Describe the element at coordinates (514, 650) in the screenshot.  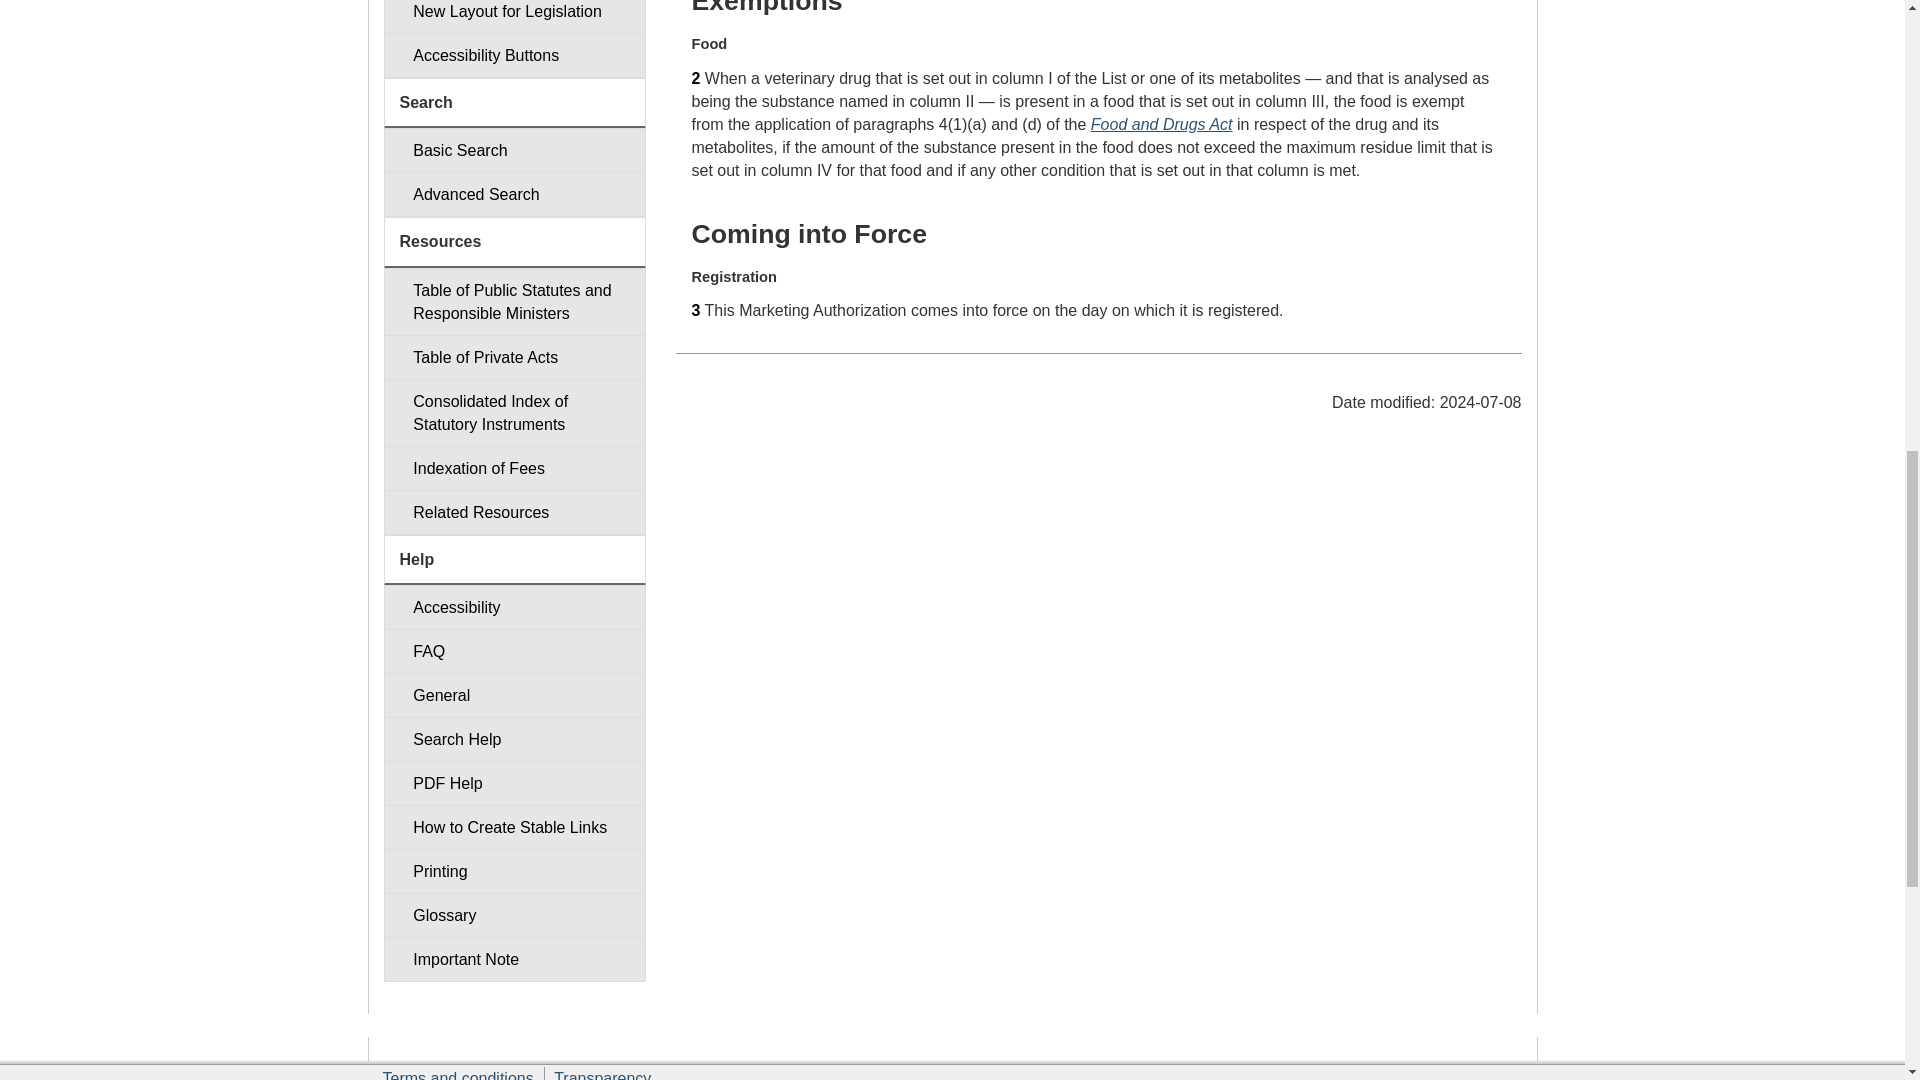
I see `Frequently Asked Questions` at that location.